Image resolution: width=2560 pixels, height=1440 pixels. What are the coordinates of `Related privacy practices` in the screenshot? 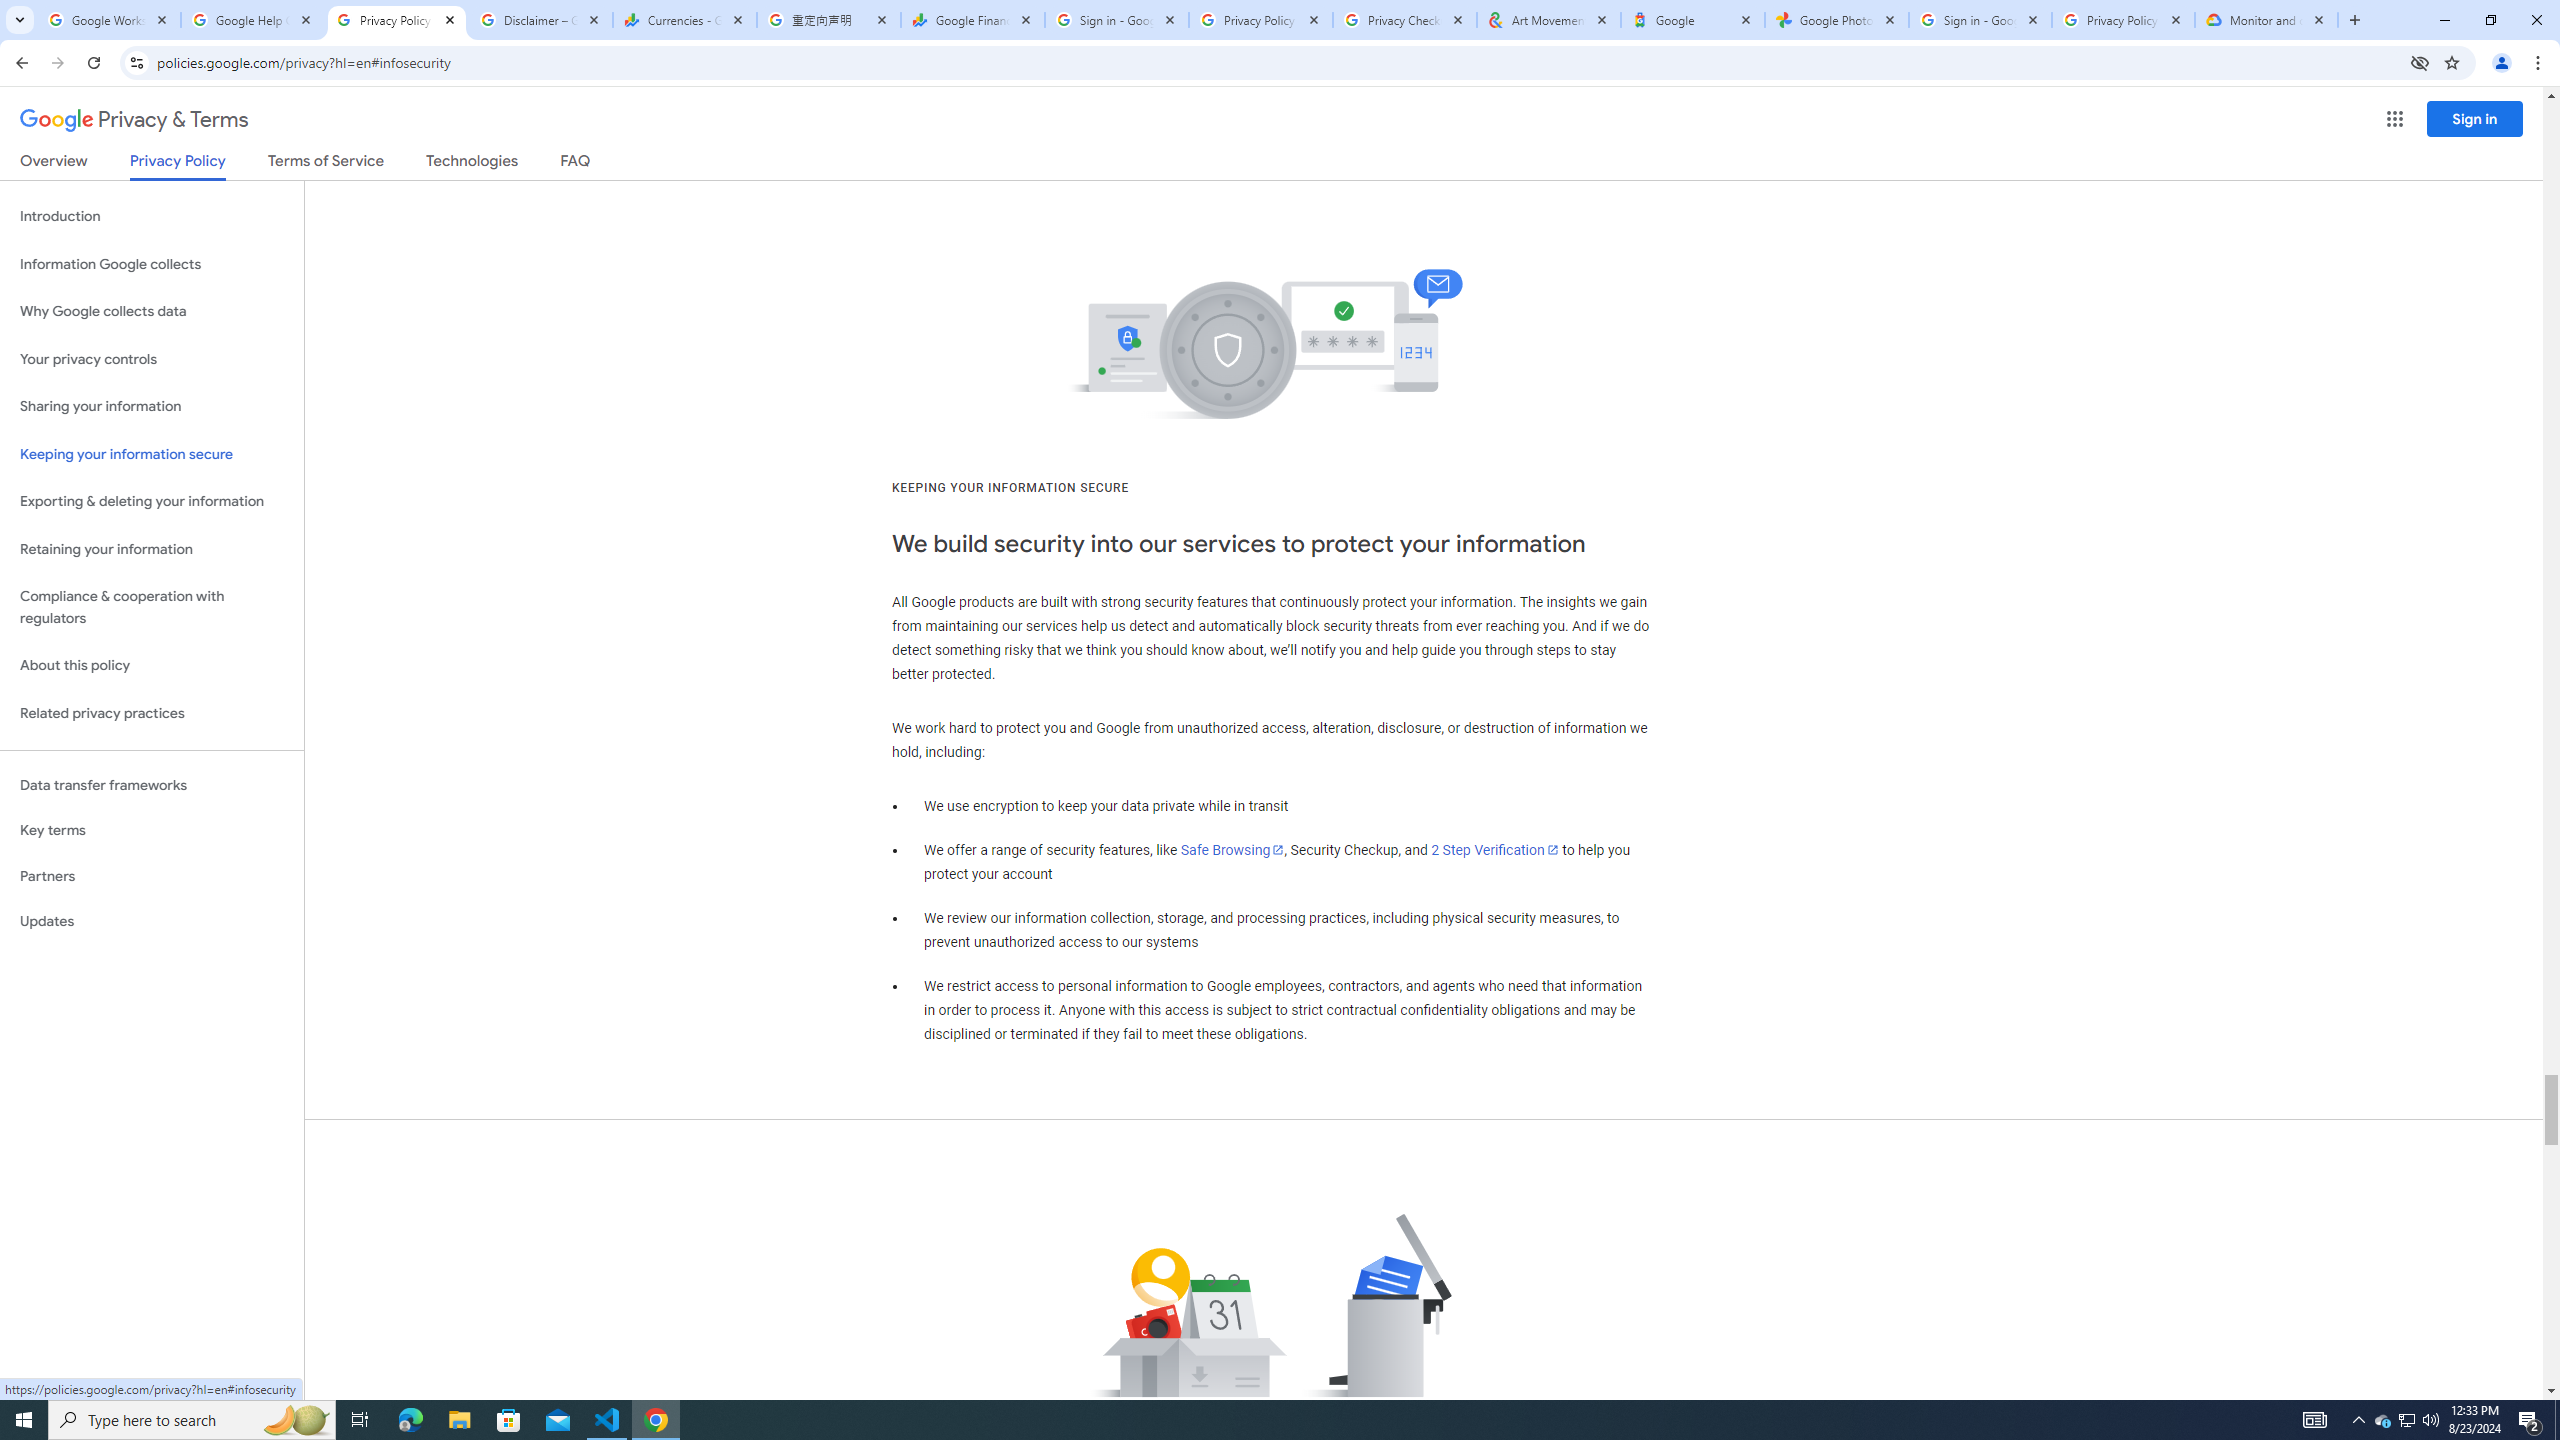 It's located at (152, 713).